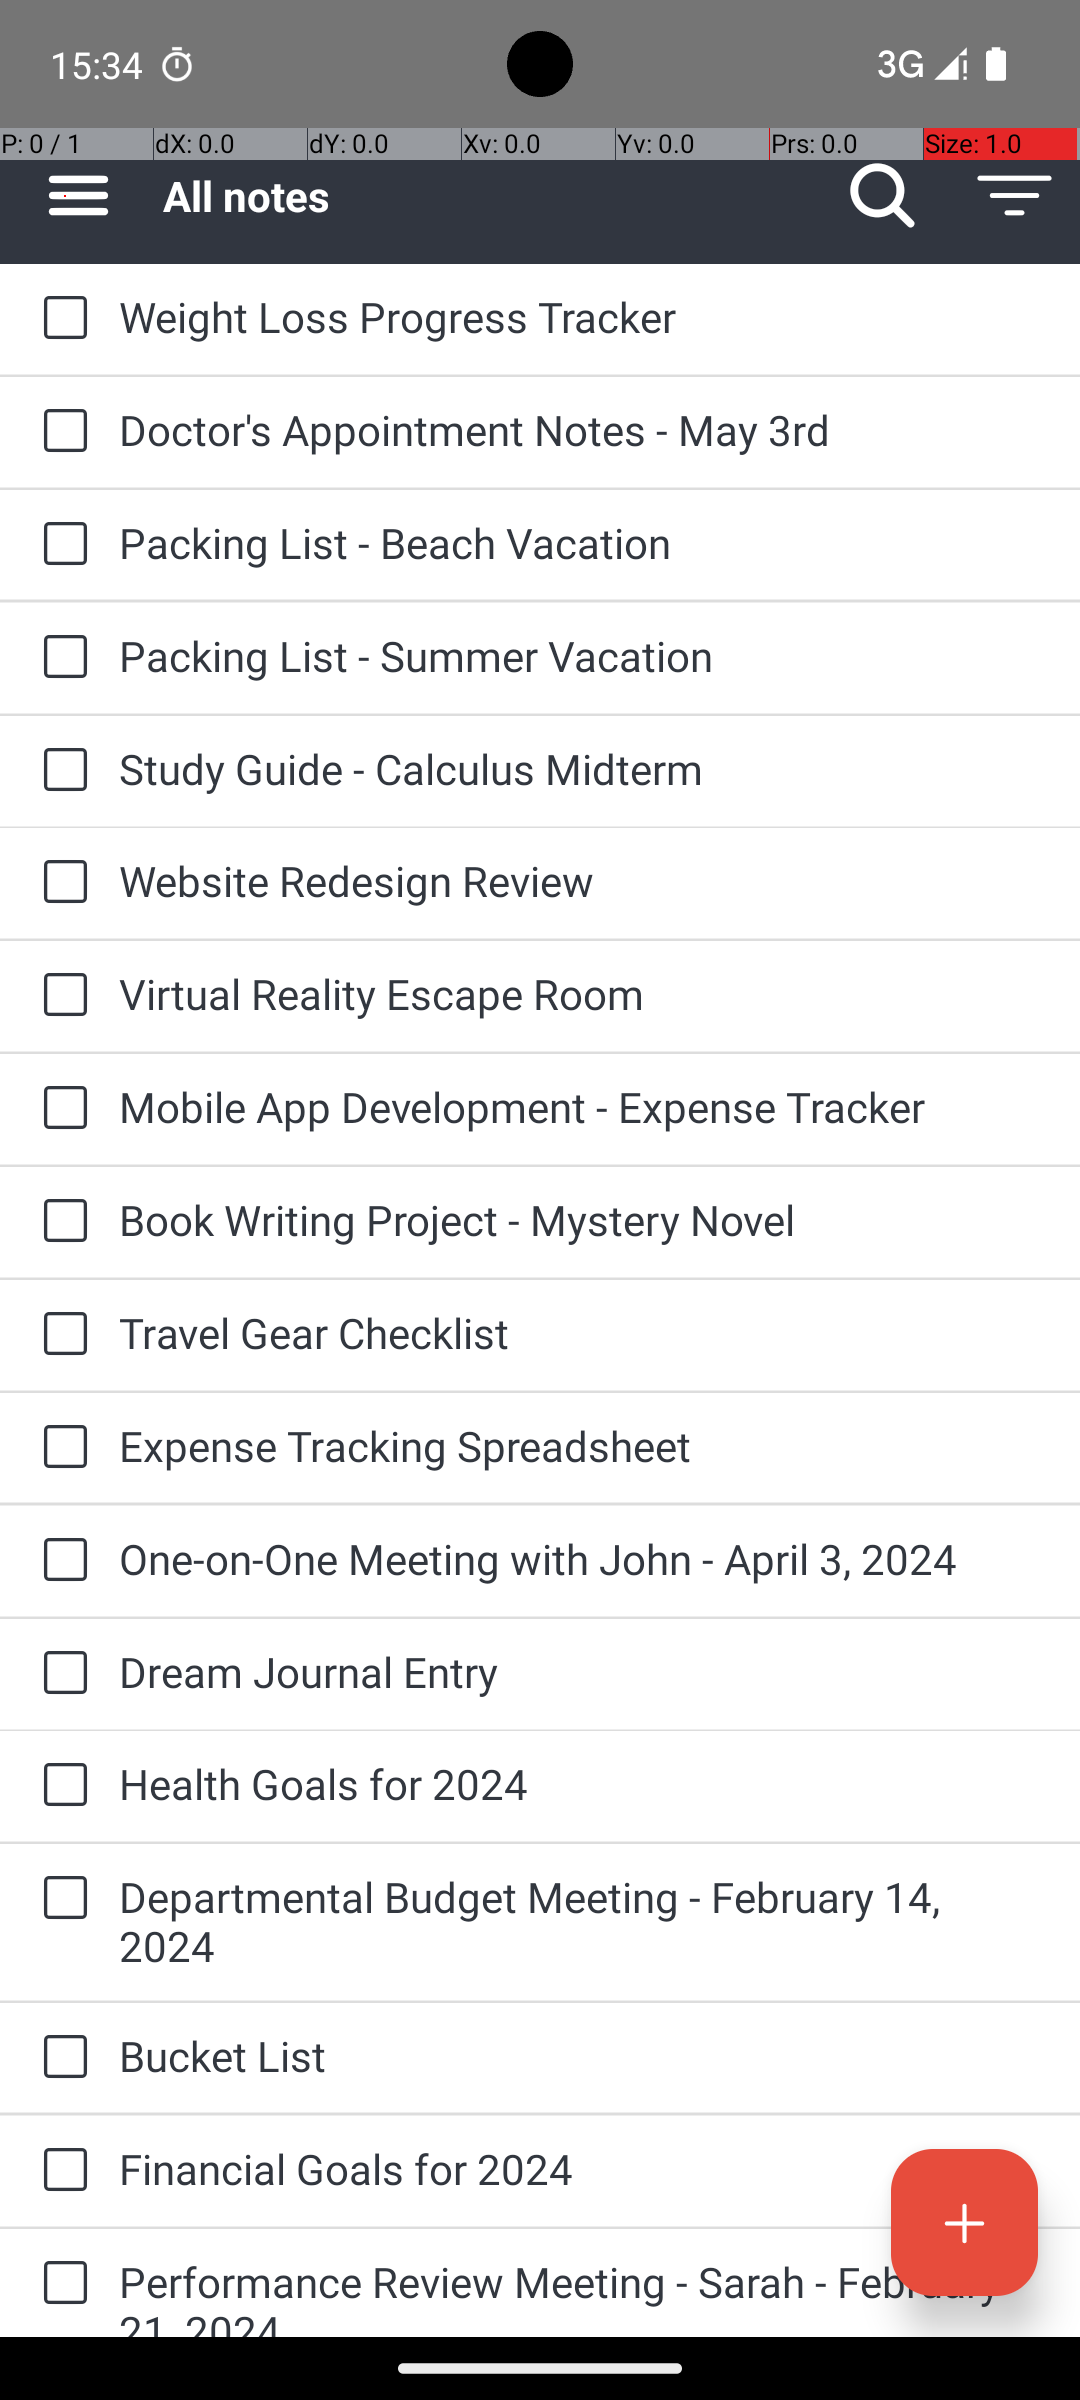 This screenshot has width=1080, height=2400. Describe the element at coordinates (580, 2056) in the screenshot. I see `Bucket List` at that location.